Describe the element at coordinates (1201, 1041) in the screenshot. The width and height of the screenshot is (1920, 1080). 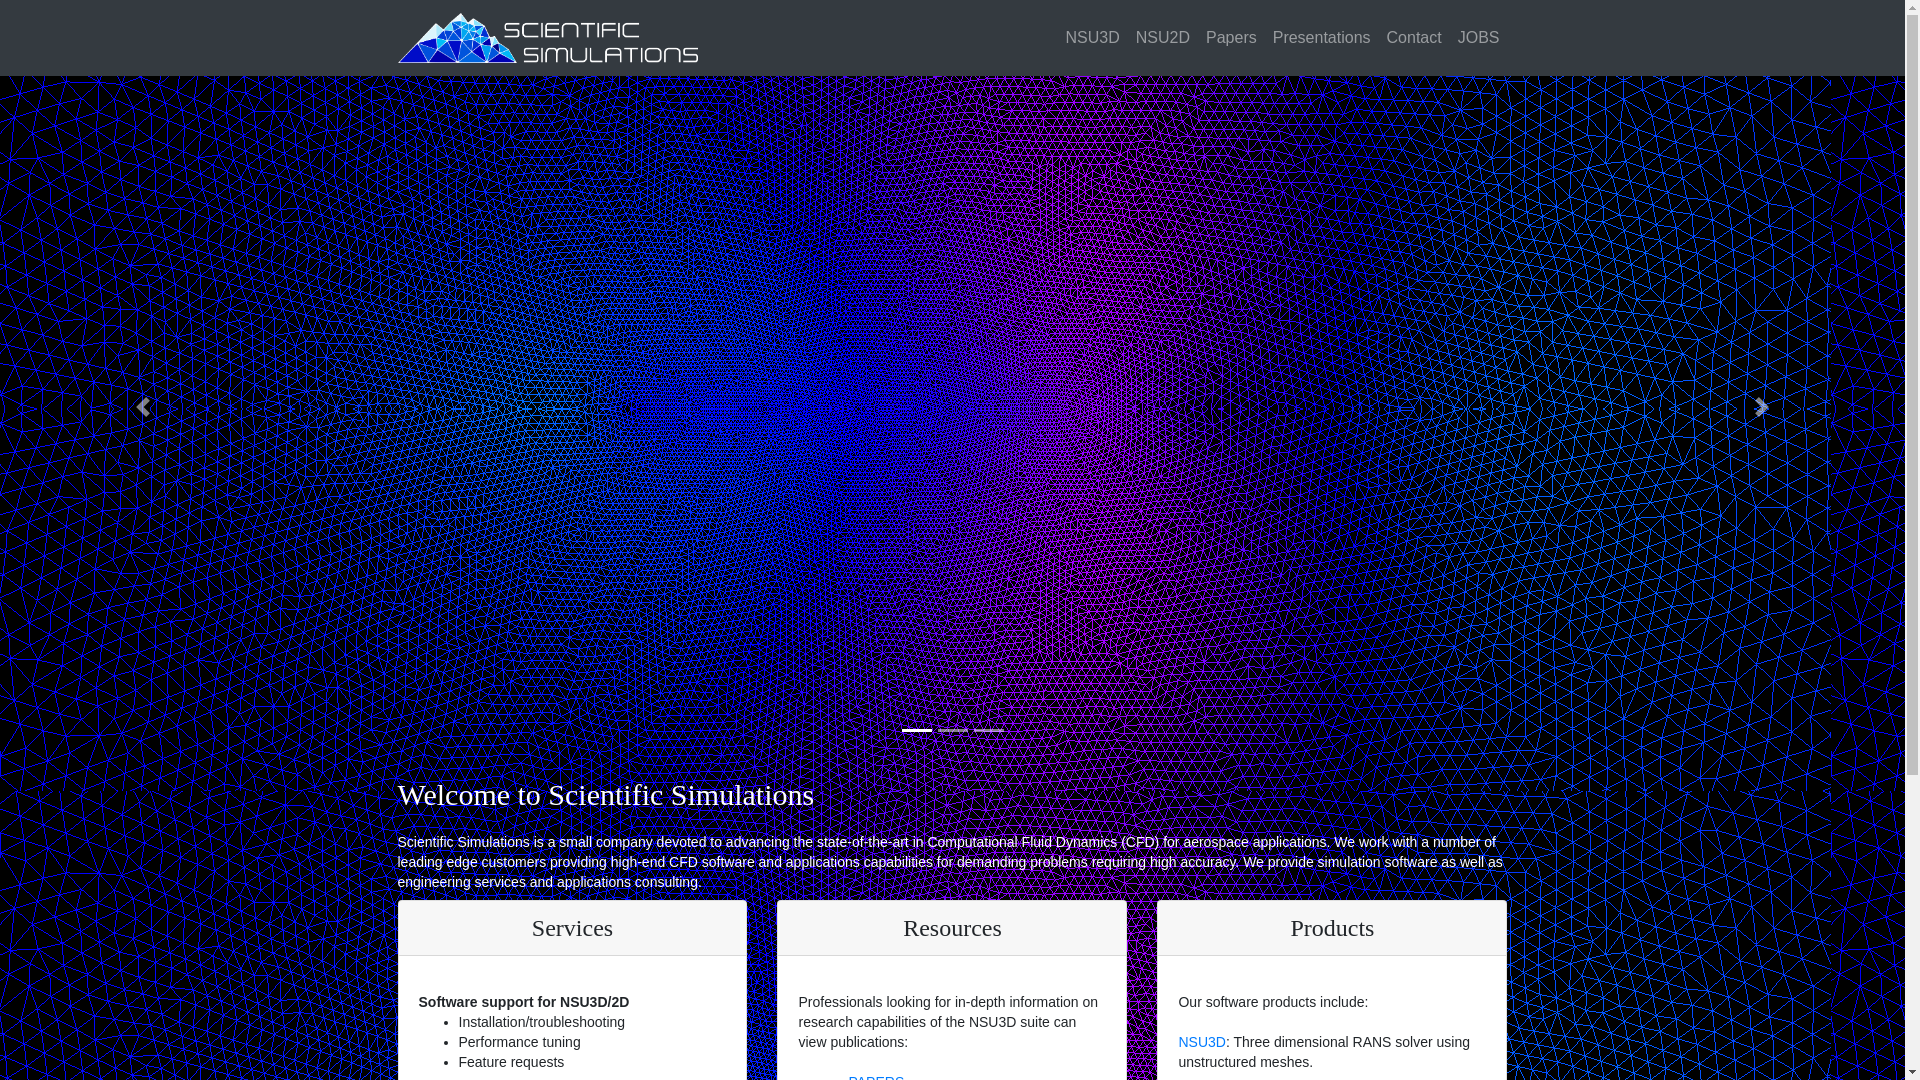
I see `NSU3D` at that location.